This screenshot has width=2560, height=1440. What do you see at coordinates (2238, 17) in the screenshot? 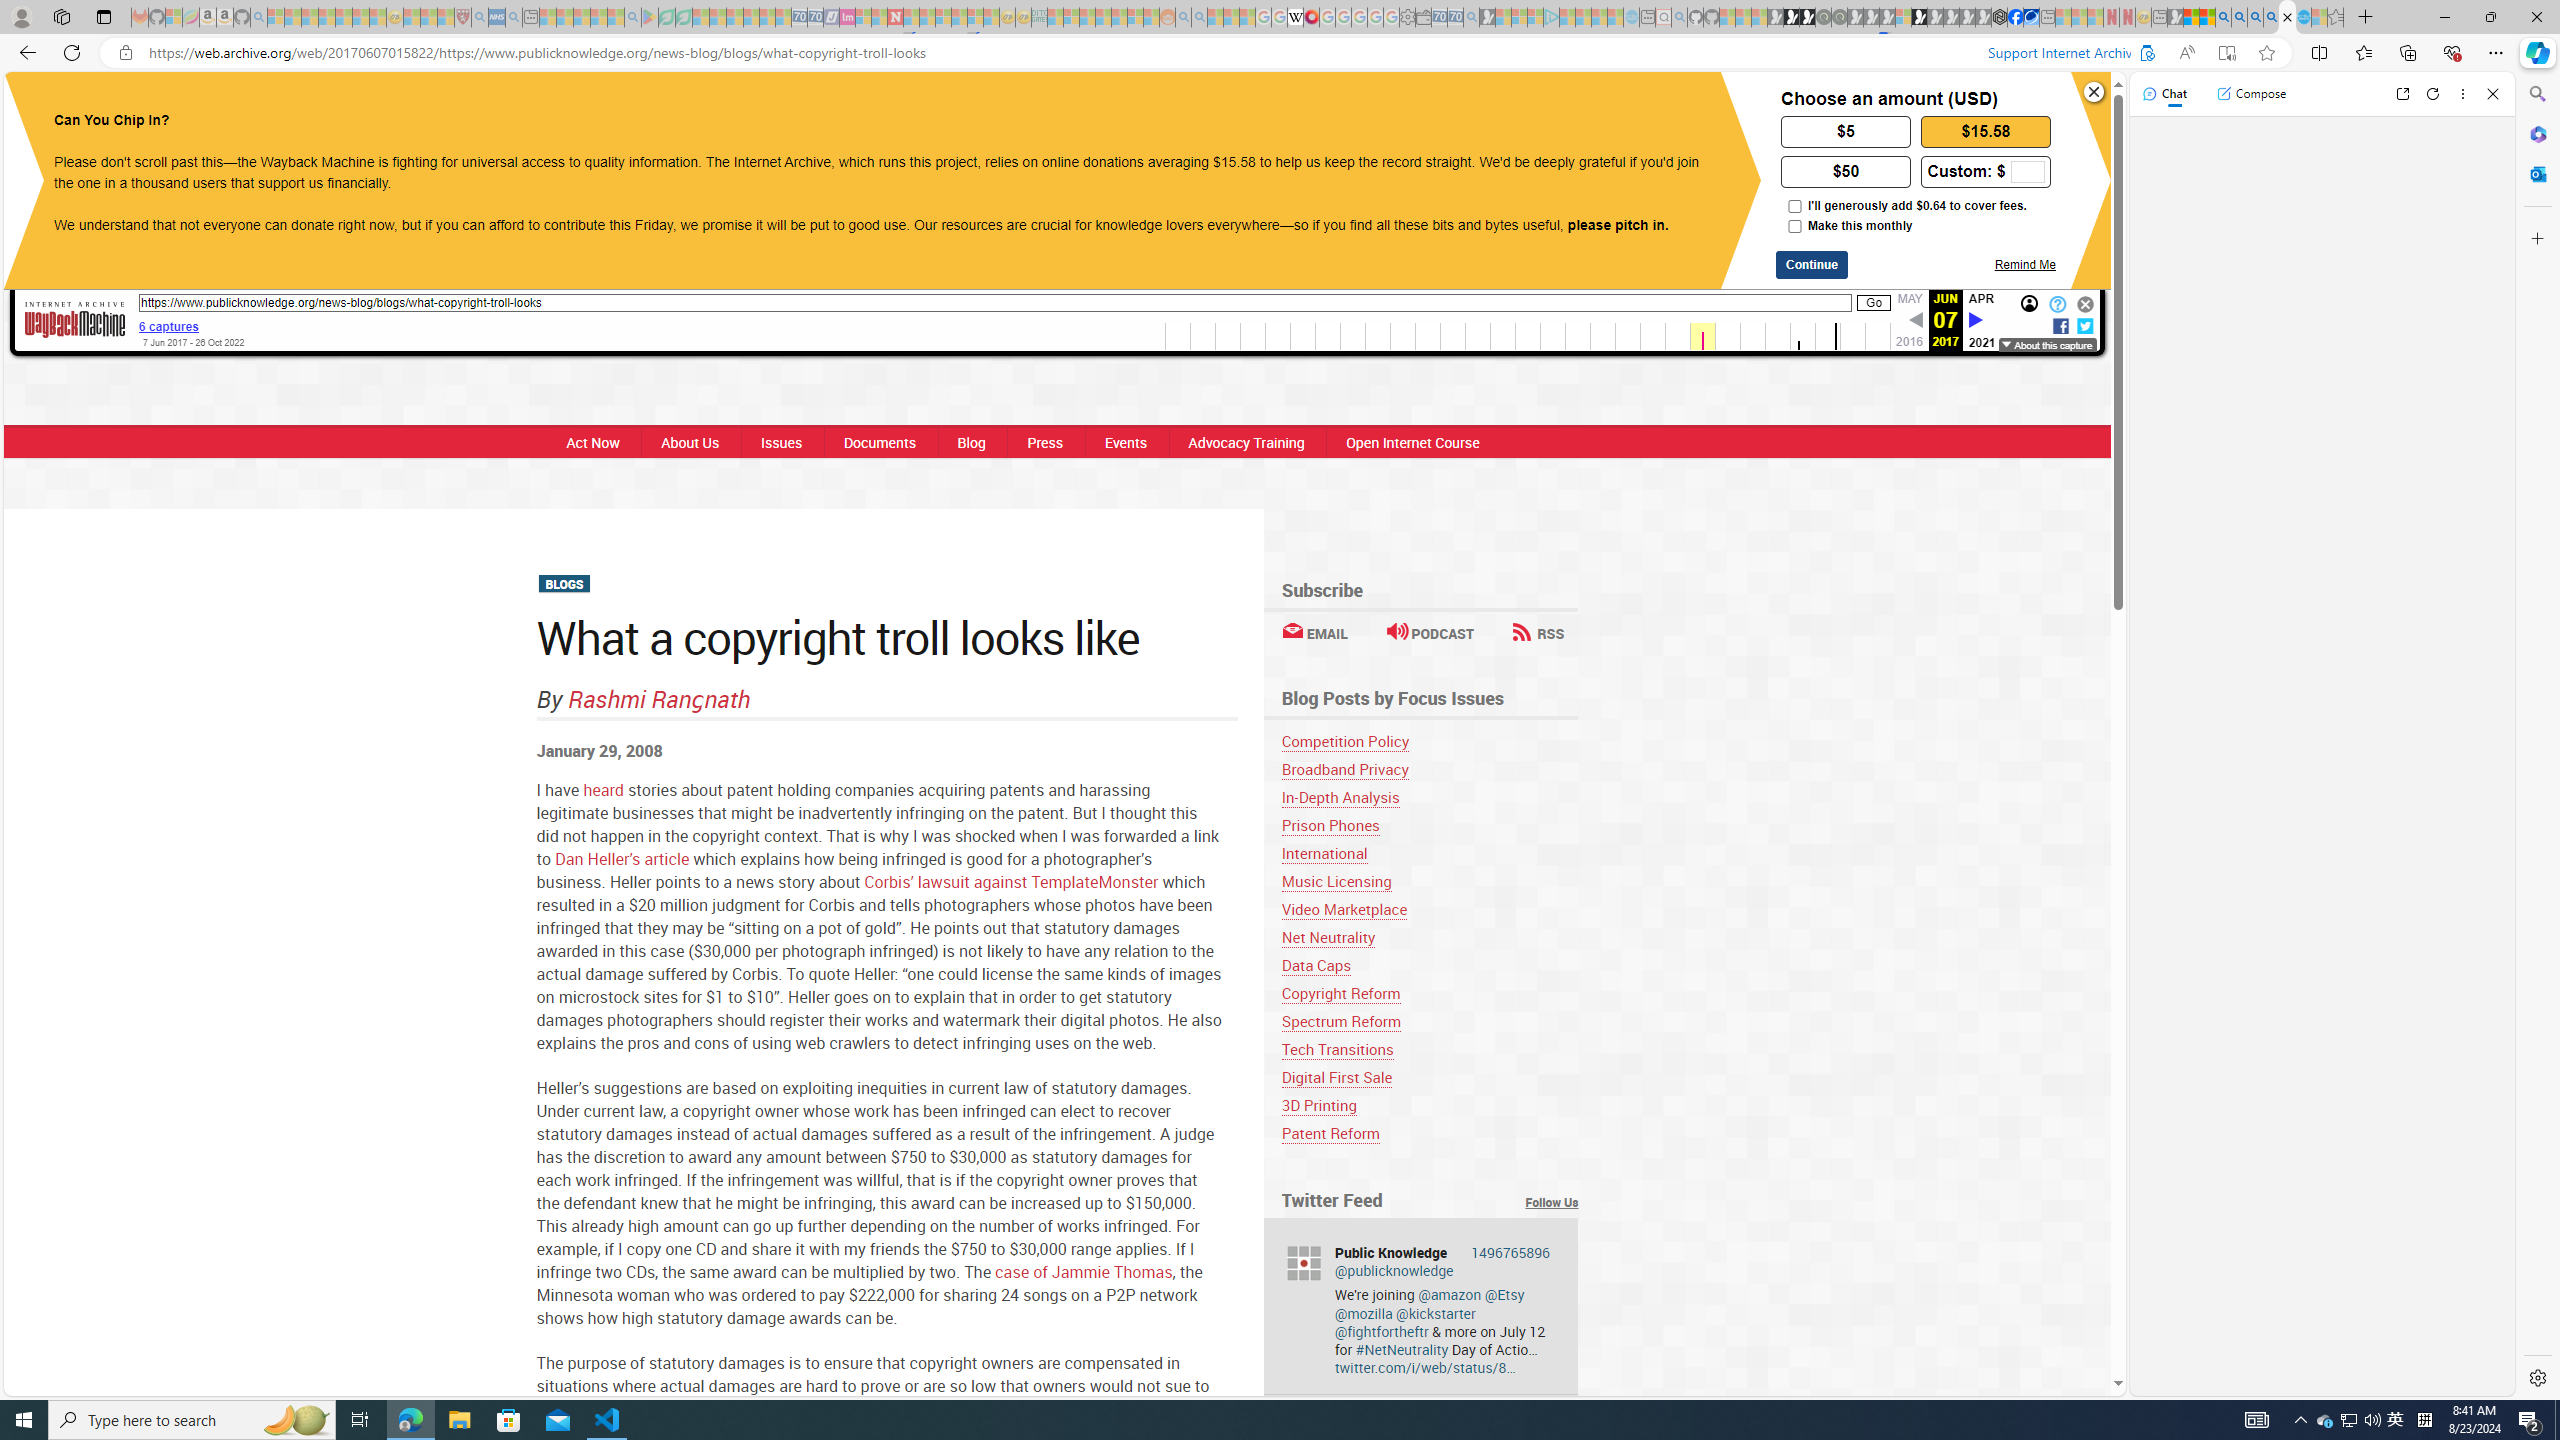
I see `2009 Bing officially replaced Live Search on June 3 - Search` at bounding box center [2238, 17].